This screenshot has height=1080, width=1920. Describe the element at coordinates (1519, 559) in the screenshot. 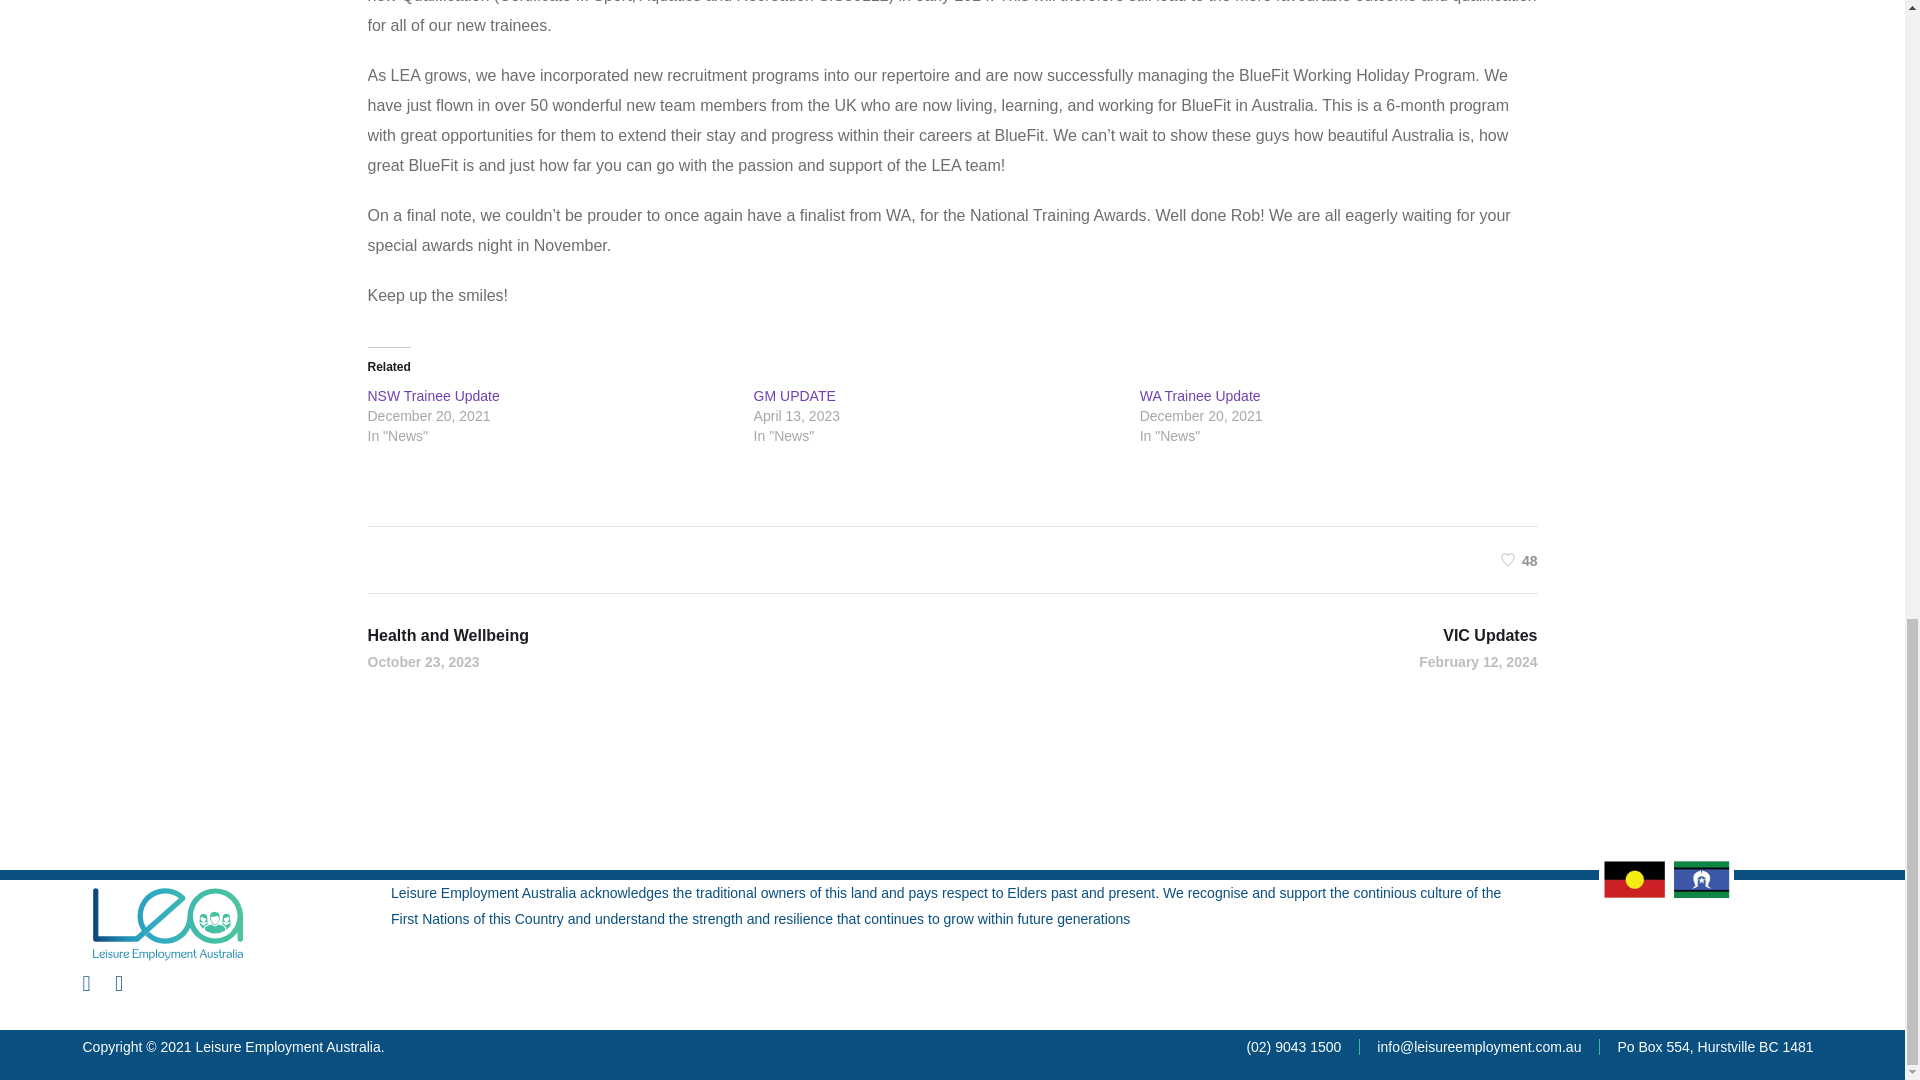

I see `WA Trainee Update` at that location.